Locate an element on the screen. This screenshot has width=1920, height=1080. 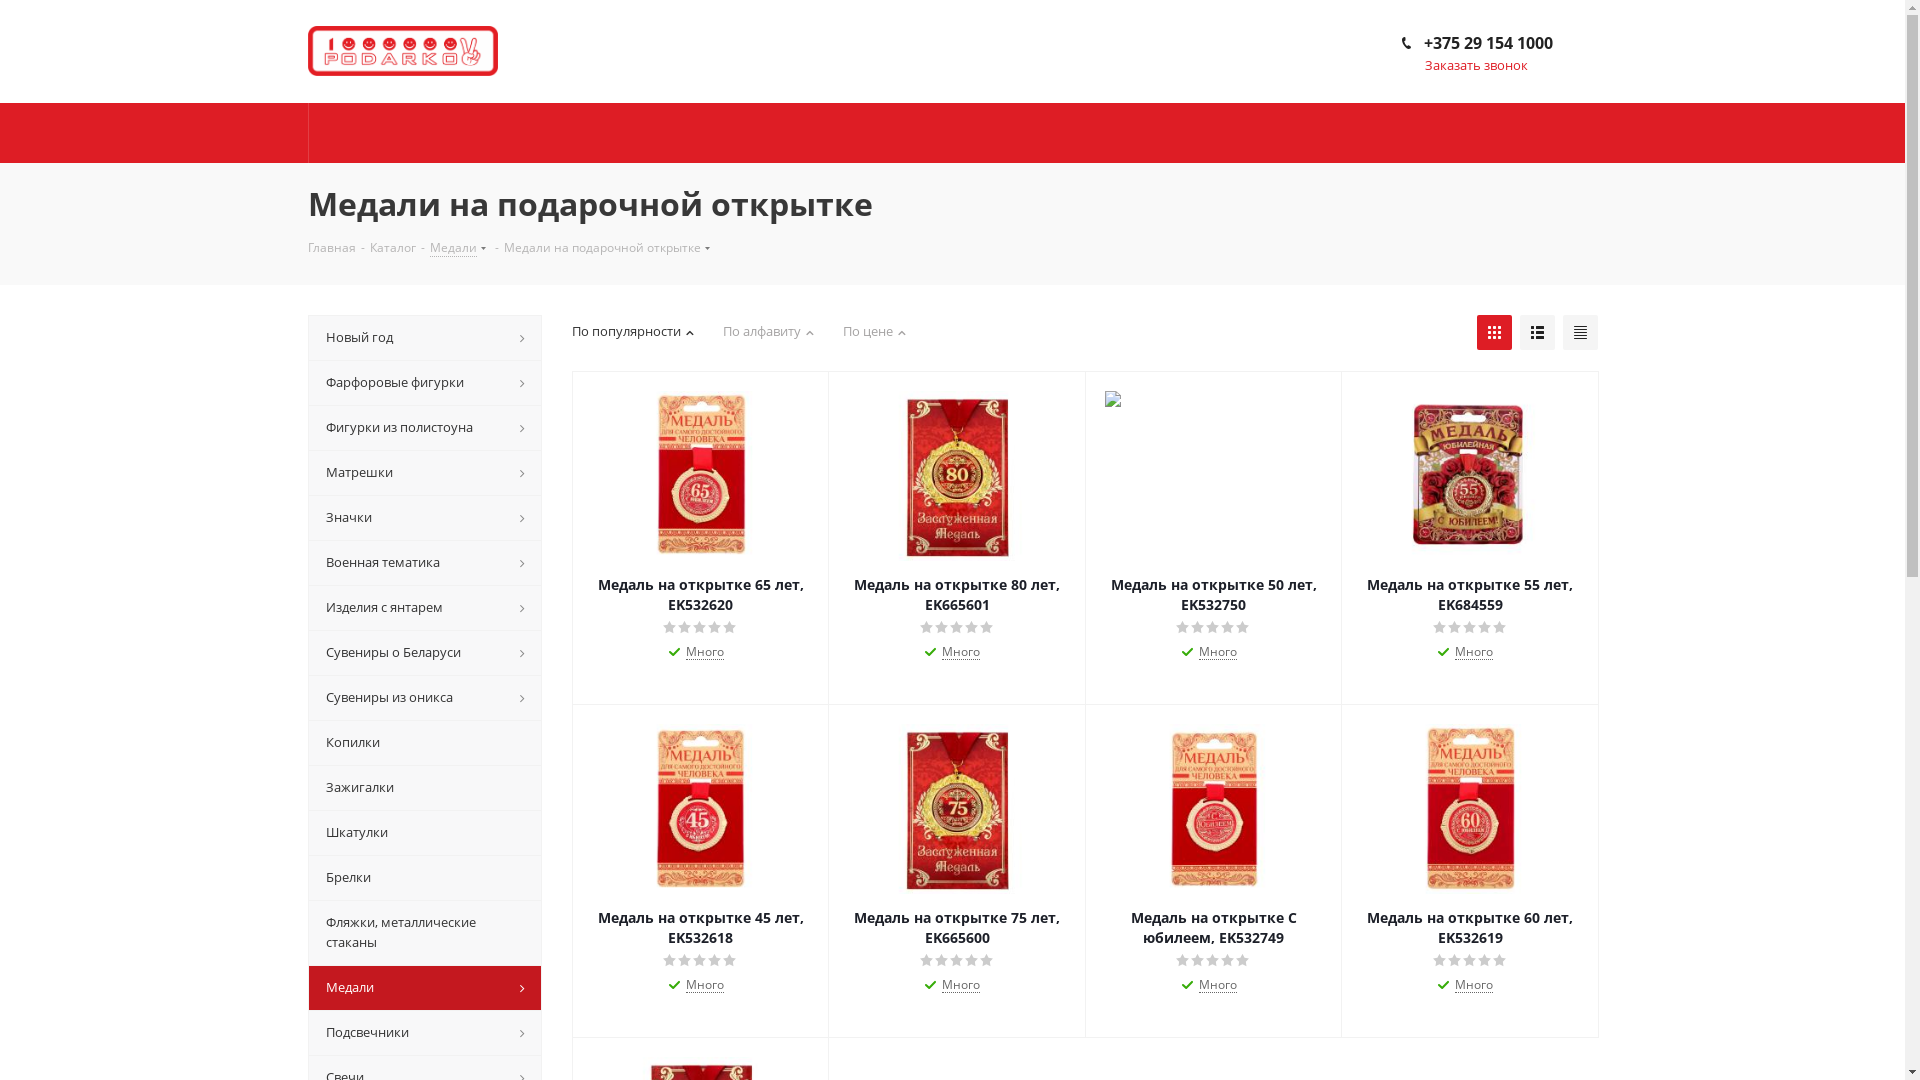
5 is located at coordinates (986, 628).